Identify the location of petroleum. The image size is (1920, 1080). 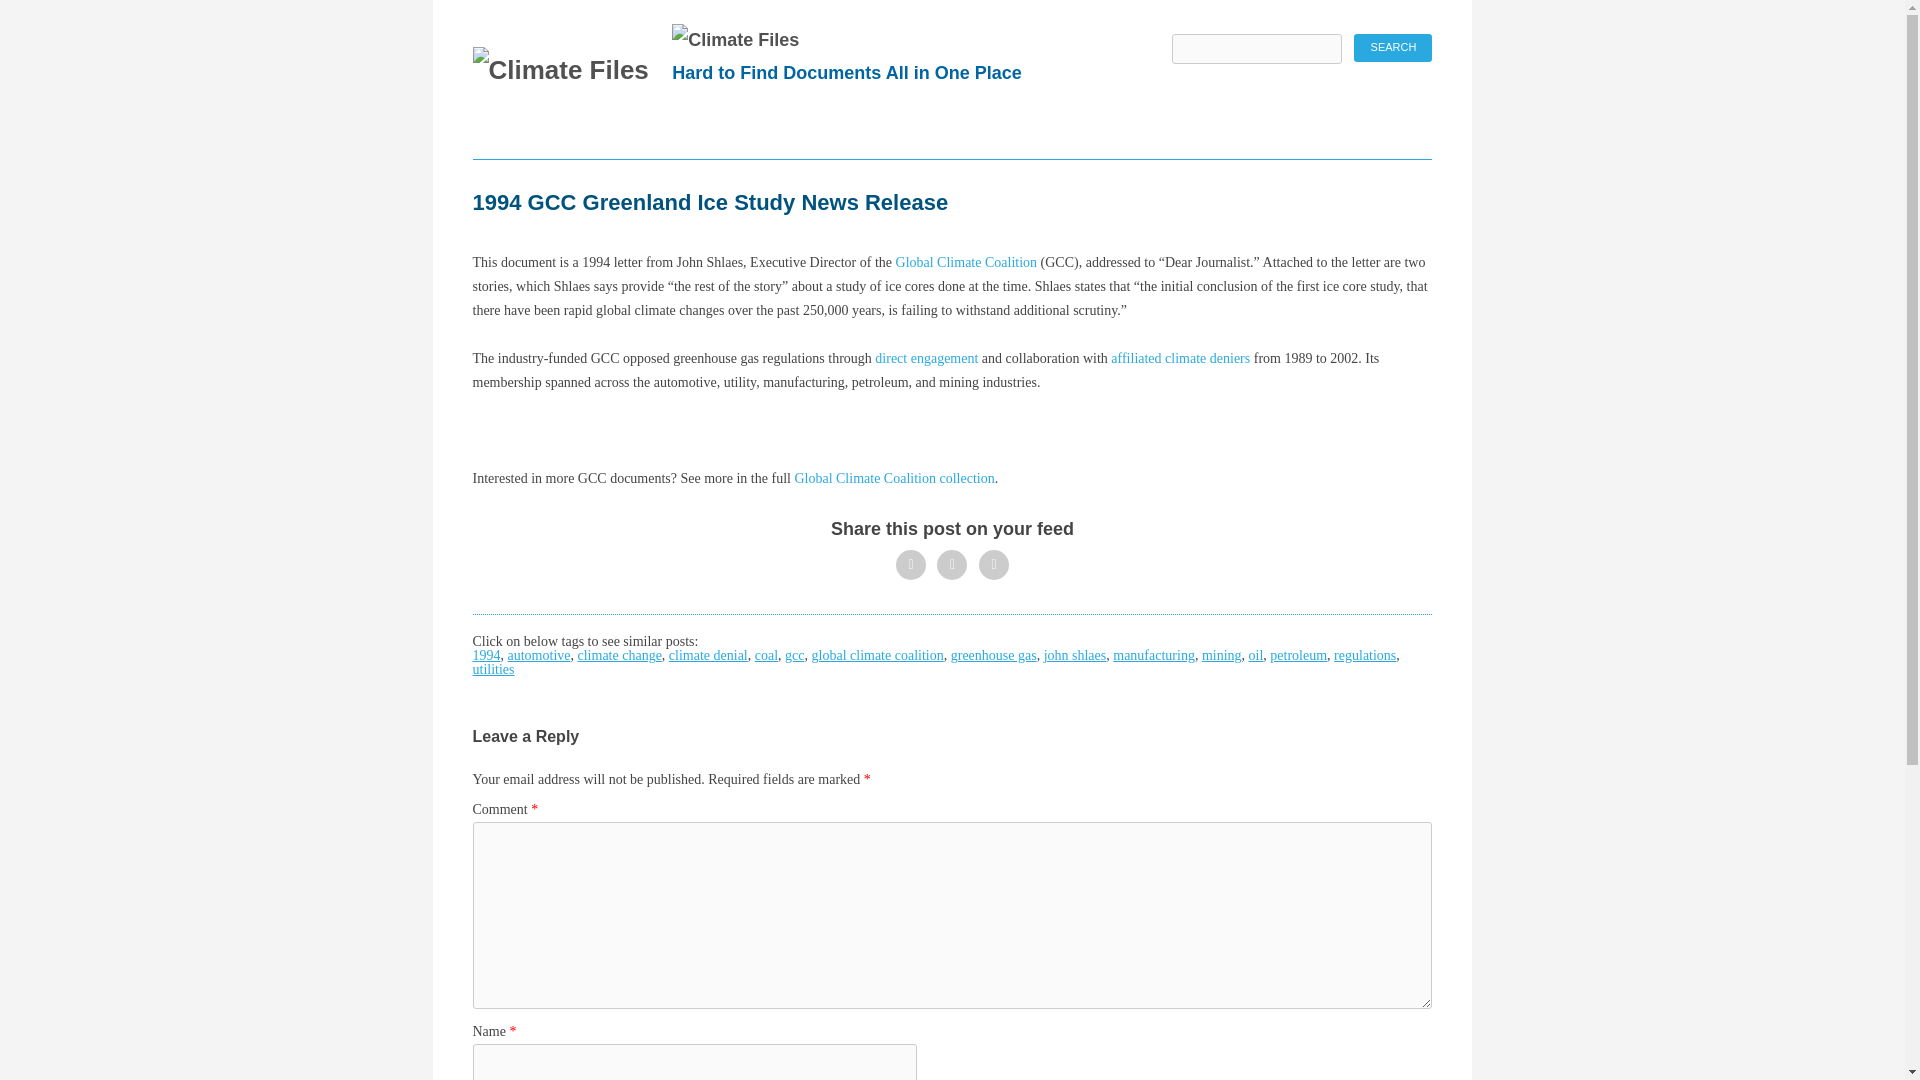
(1298, 656).